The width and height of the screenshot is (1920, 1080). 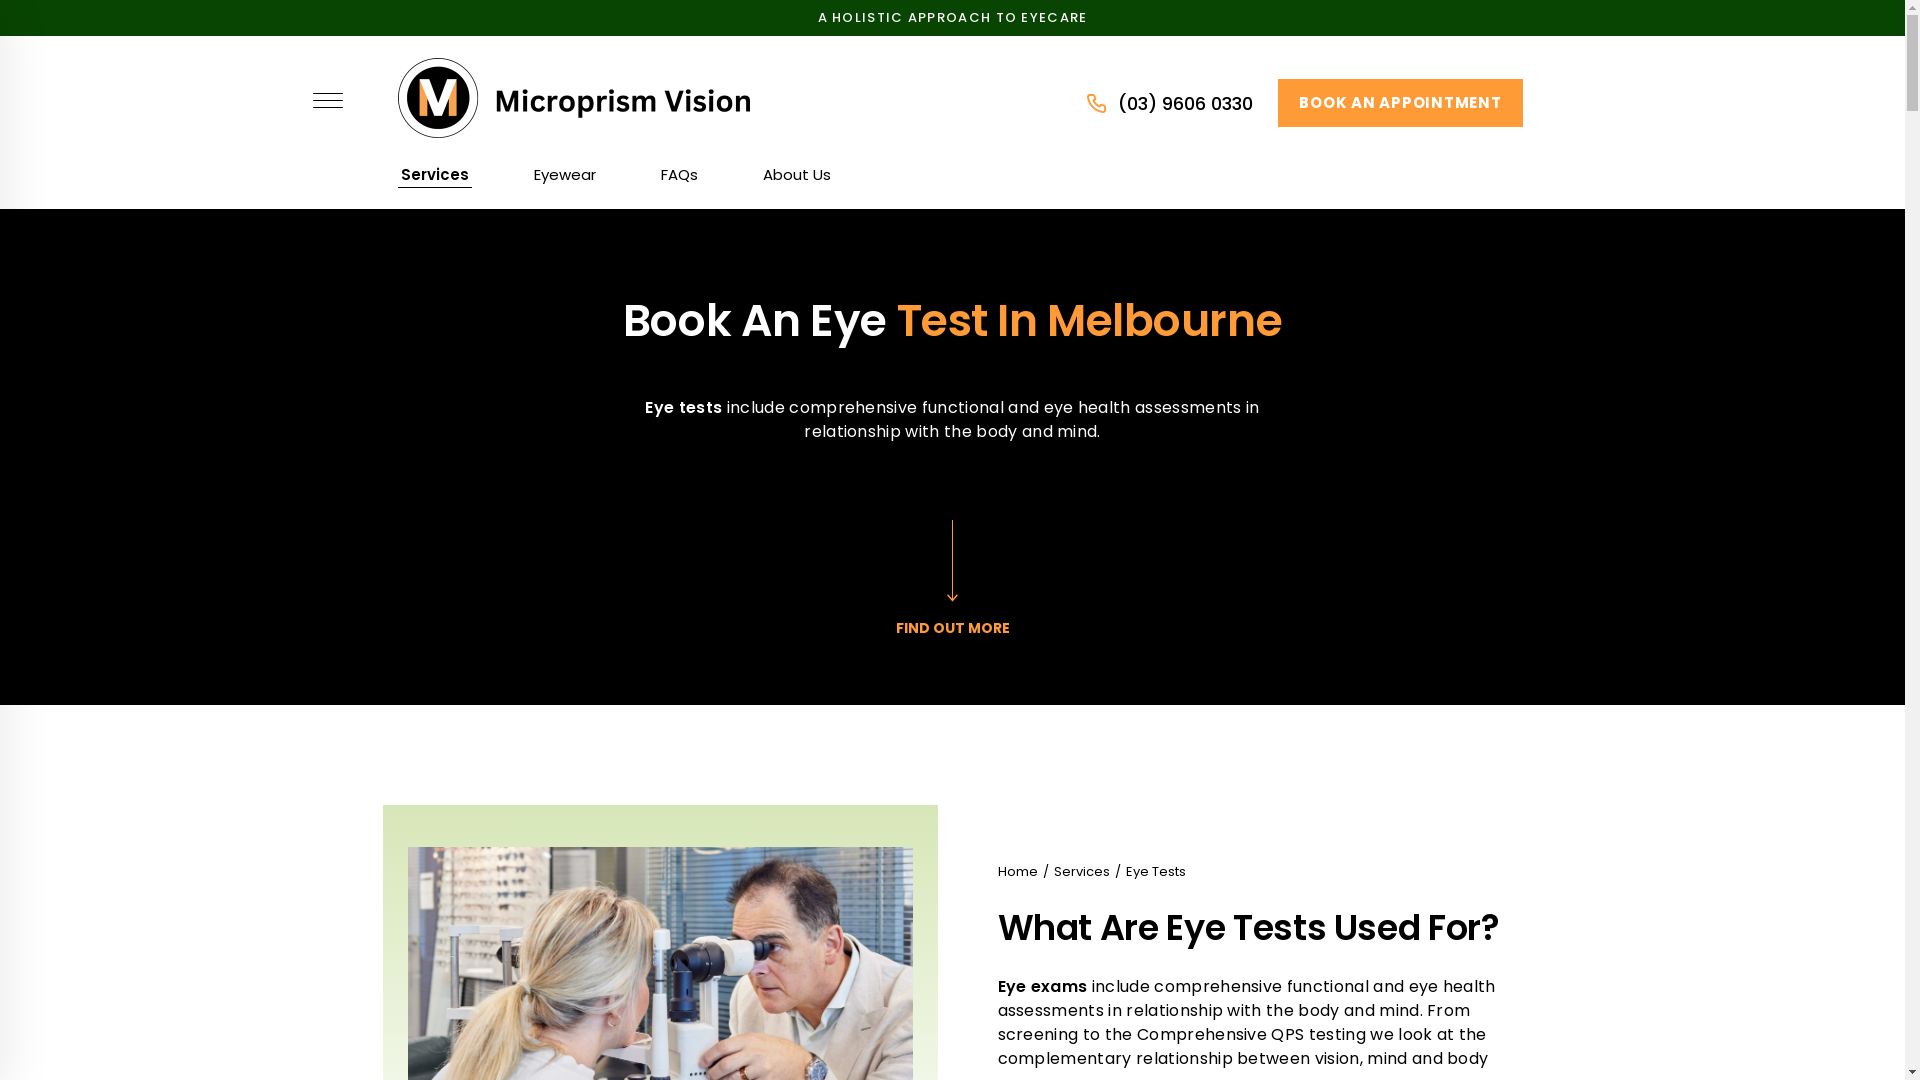 I want to click on BOOK AN APPOINTMENT, so click(x=1400, y=103).